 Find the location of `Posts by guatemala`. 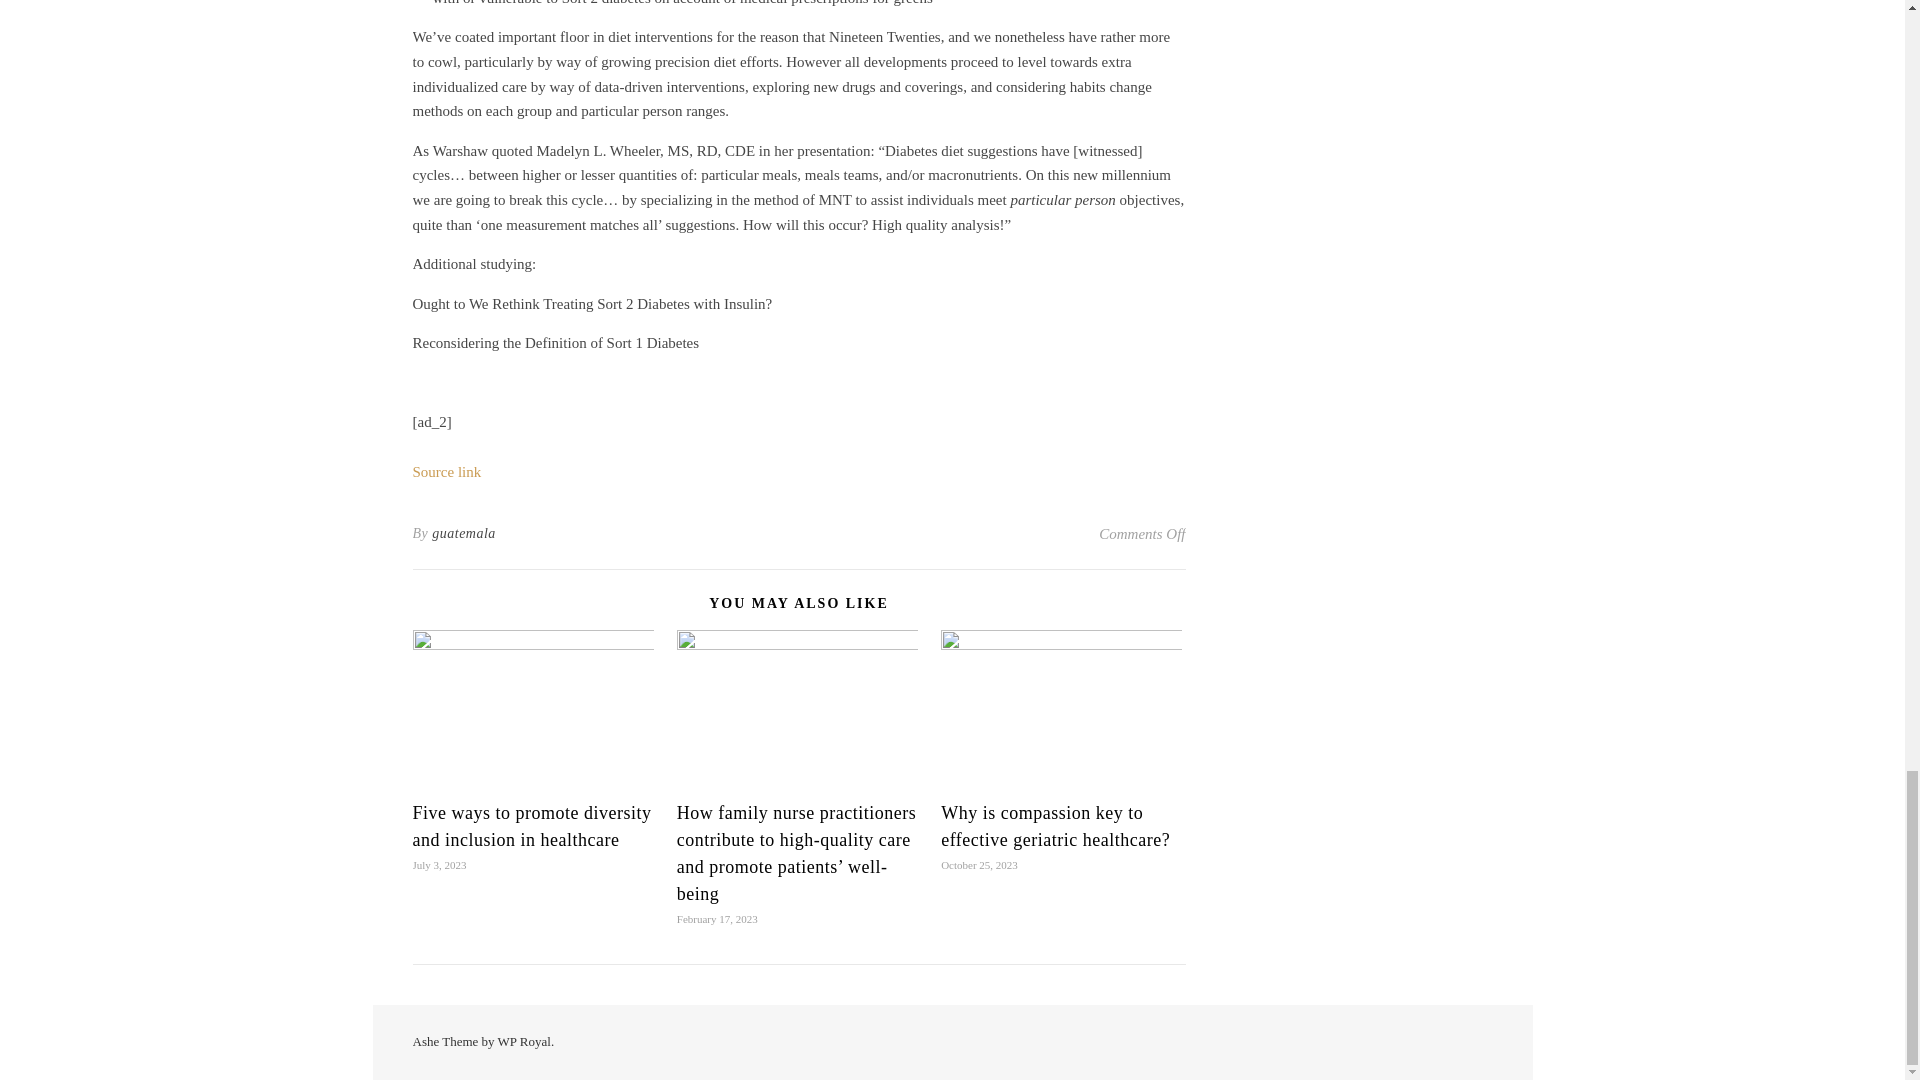

Posts by guatemala is located at coordinates (464, 534).